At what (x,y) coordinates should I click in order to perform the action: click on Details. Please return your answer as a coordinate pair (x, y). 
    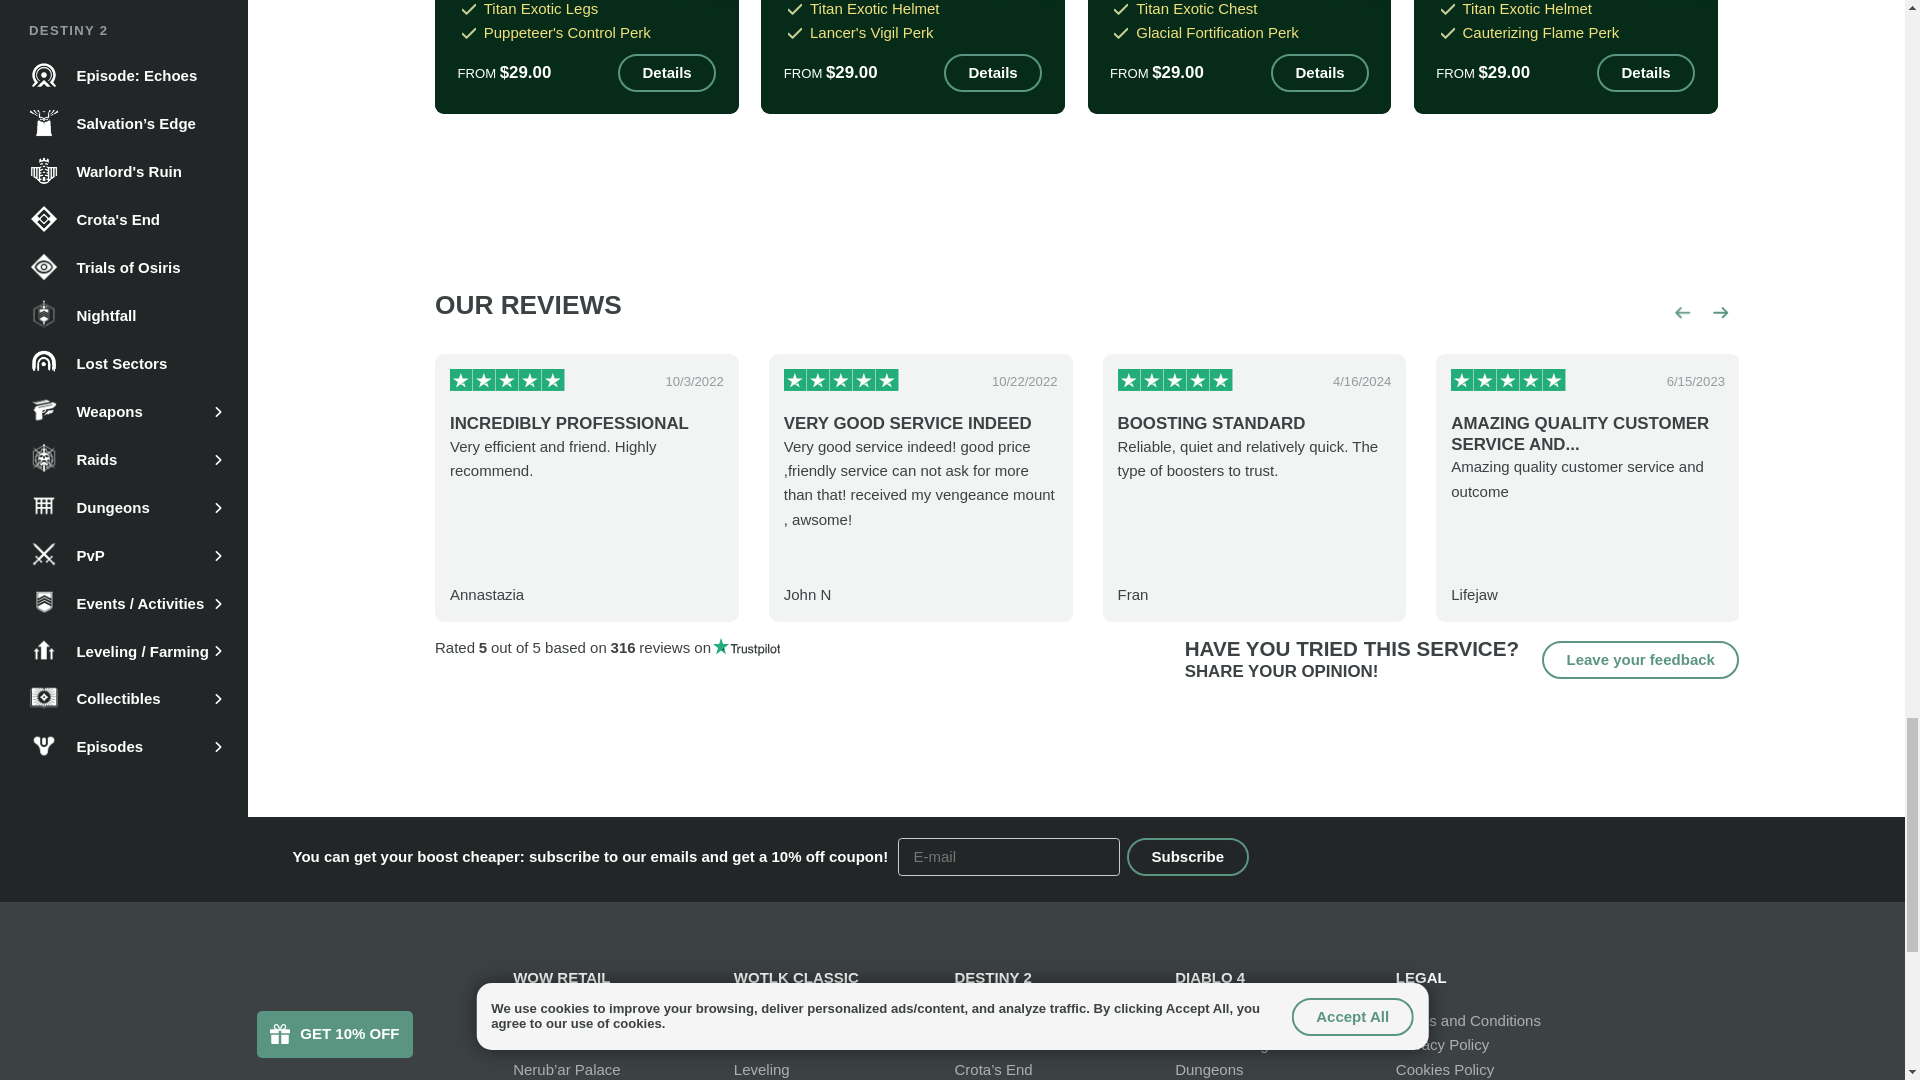
    Looking at the image, I should click on (1646, 72).